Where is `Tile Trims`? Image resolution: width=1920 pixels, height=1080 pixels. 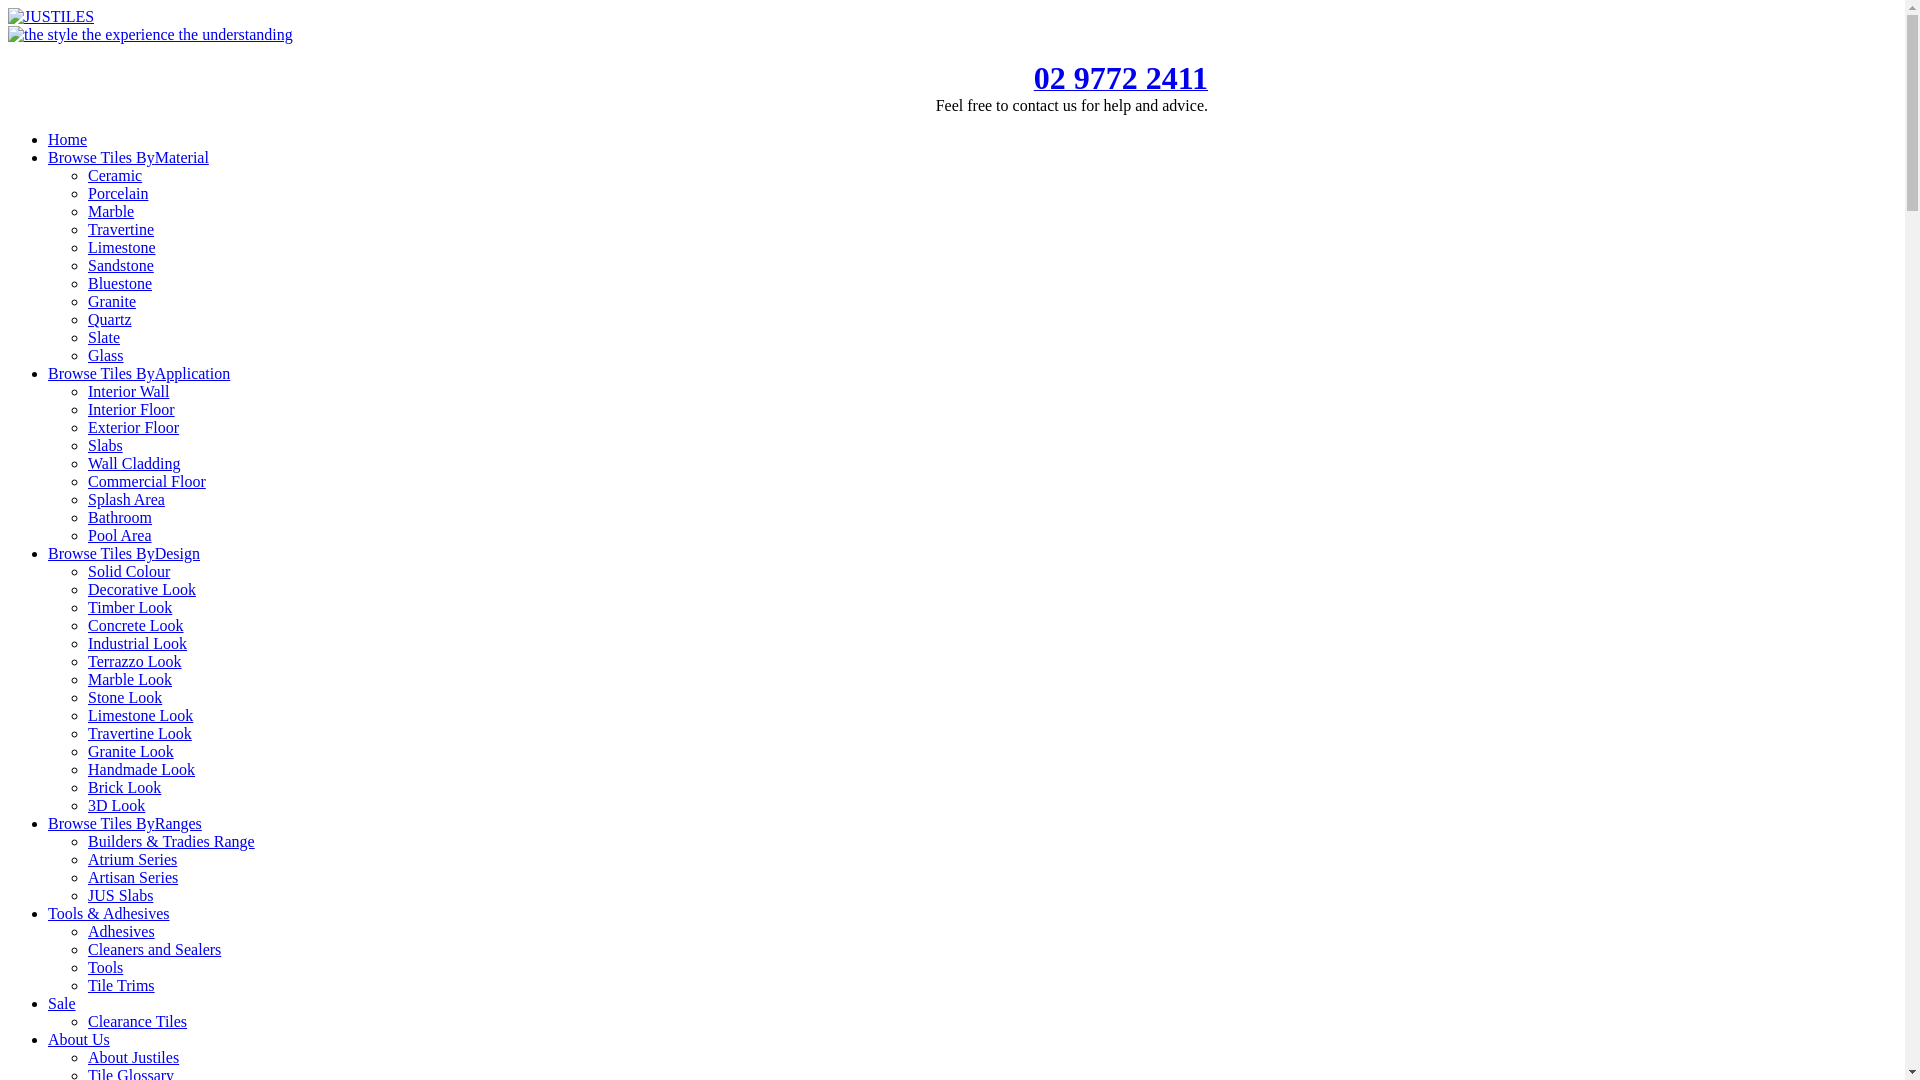
Tile Trims is located at coordinates (122, 986).